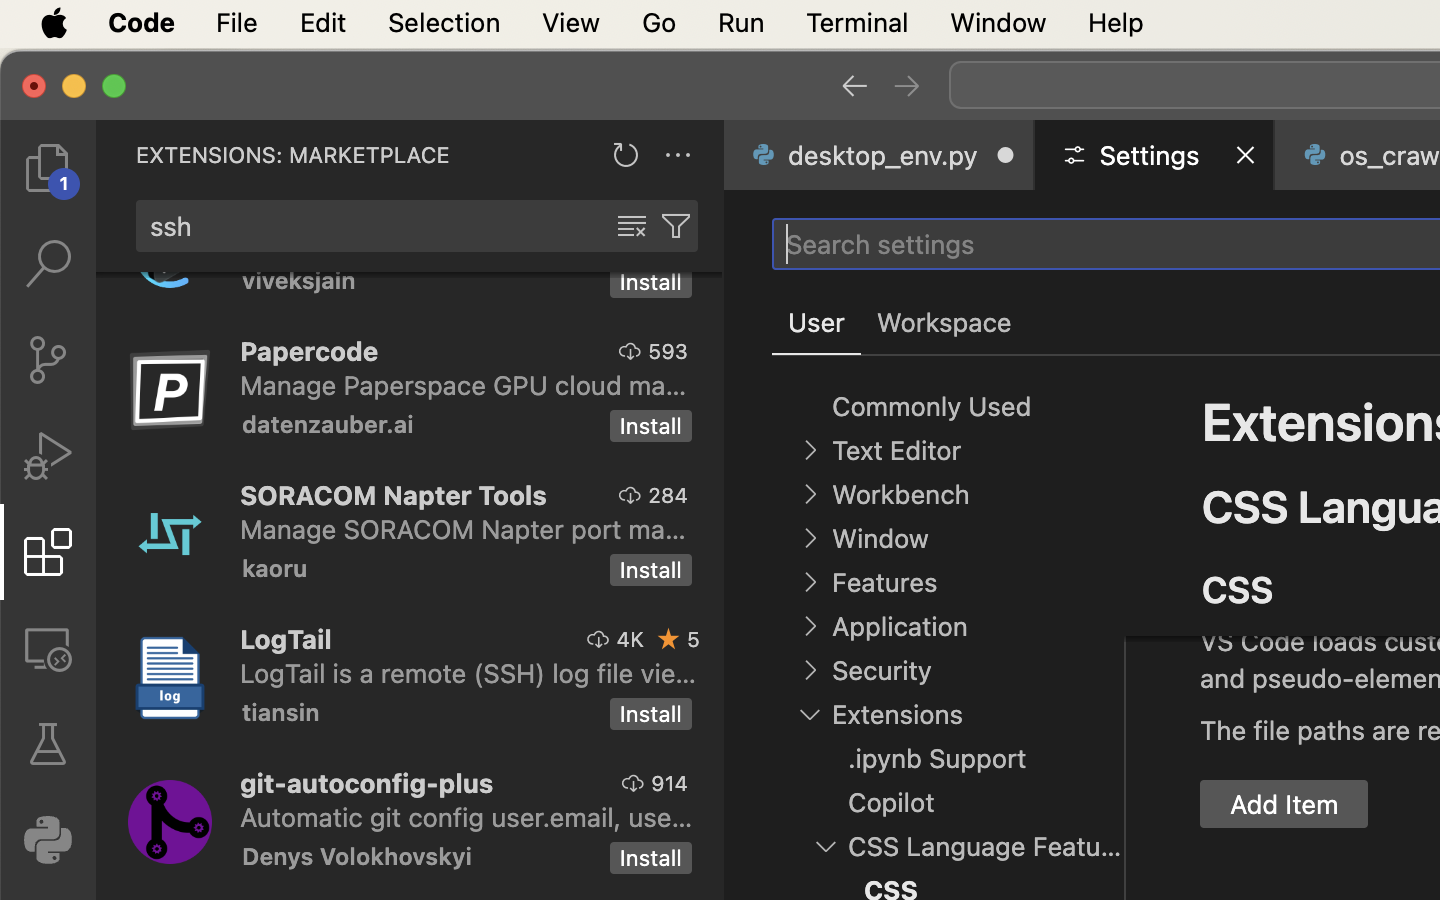  Describe the element at coordinates (676, 226) in the screenshot. I see `` at that location.